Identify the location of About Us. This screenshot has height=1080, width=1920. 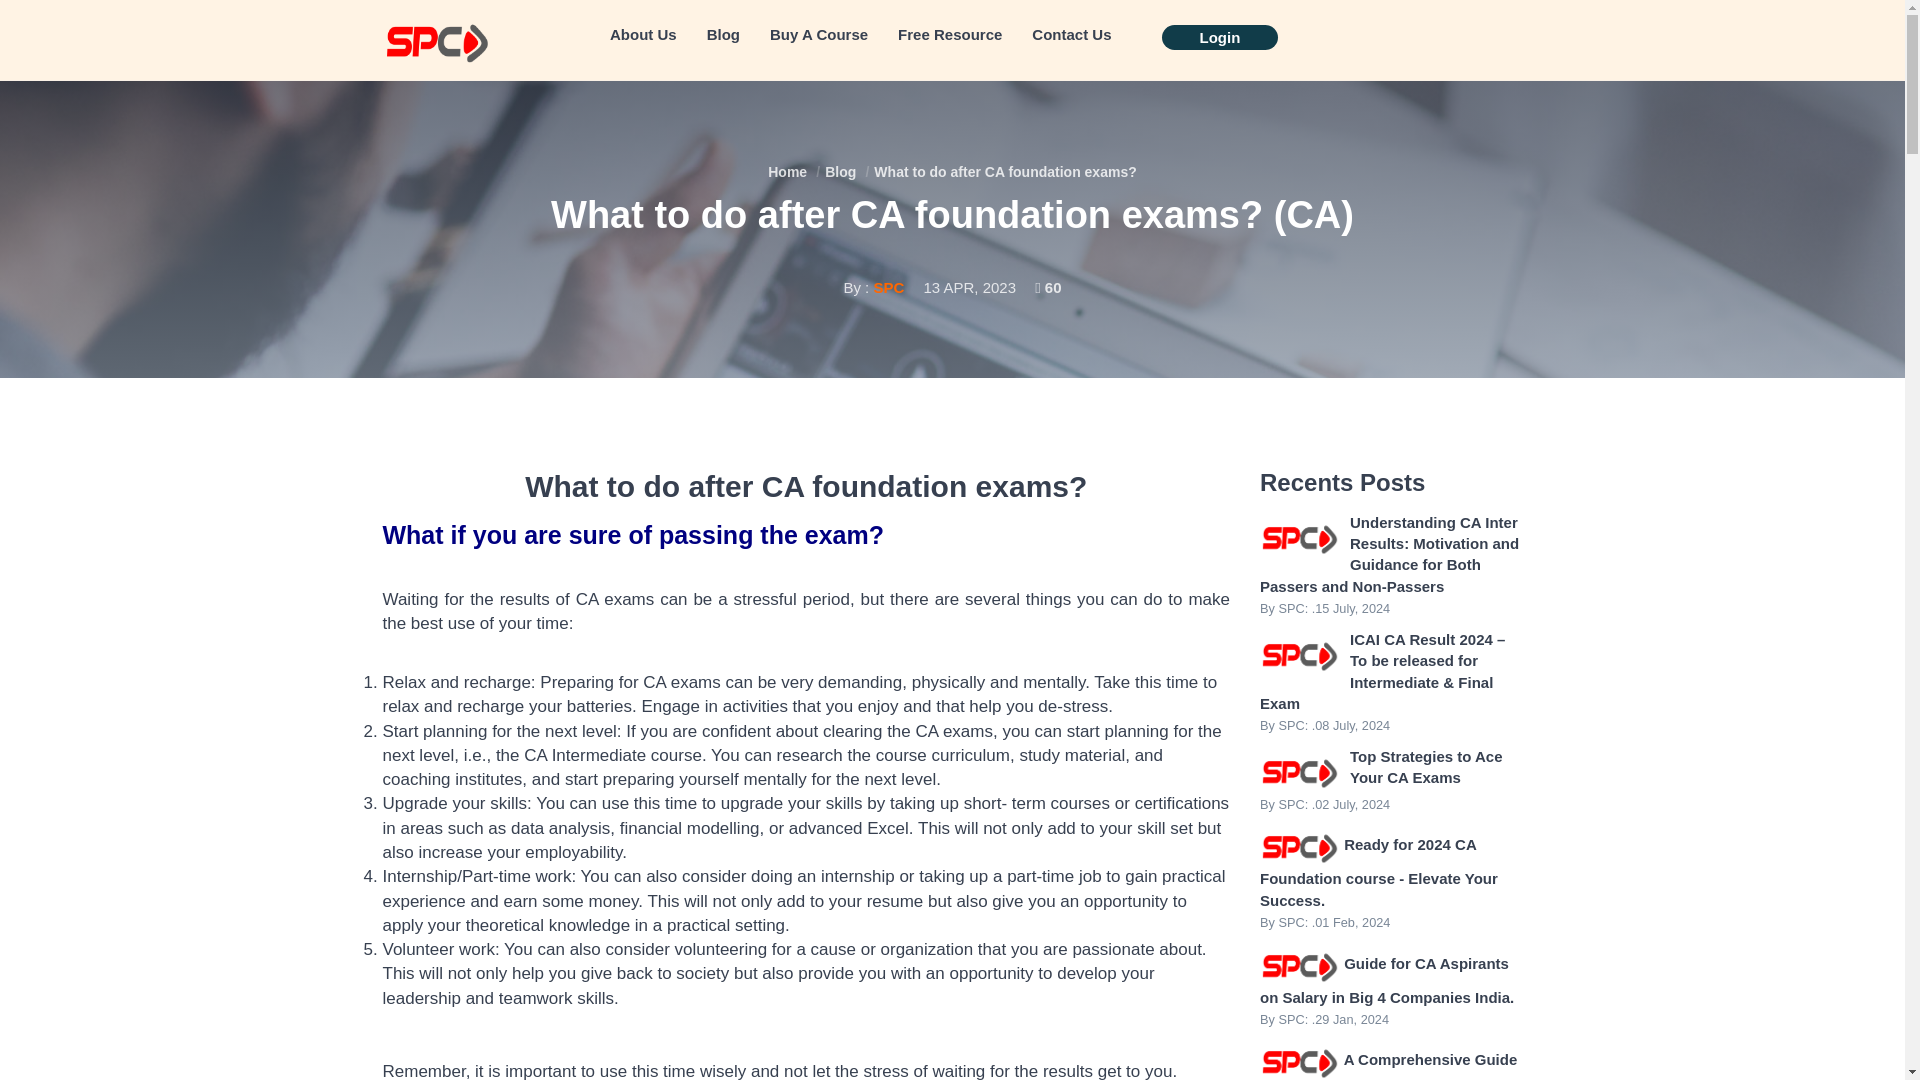
(643, 34).